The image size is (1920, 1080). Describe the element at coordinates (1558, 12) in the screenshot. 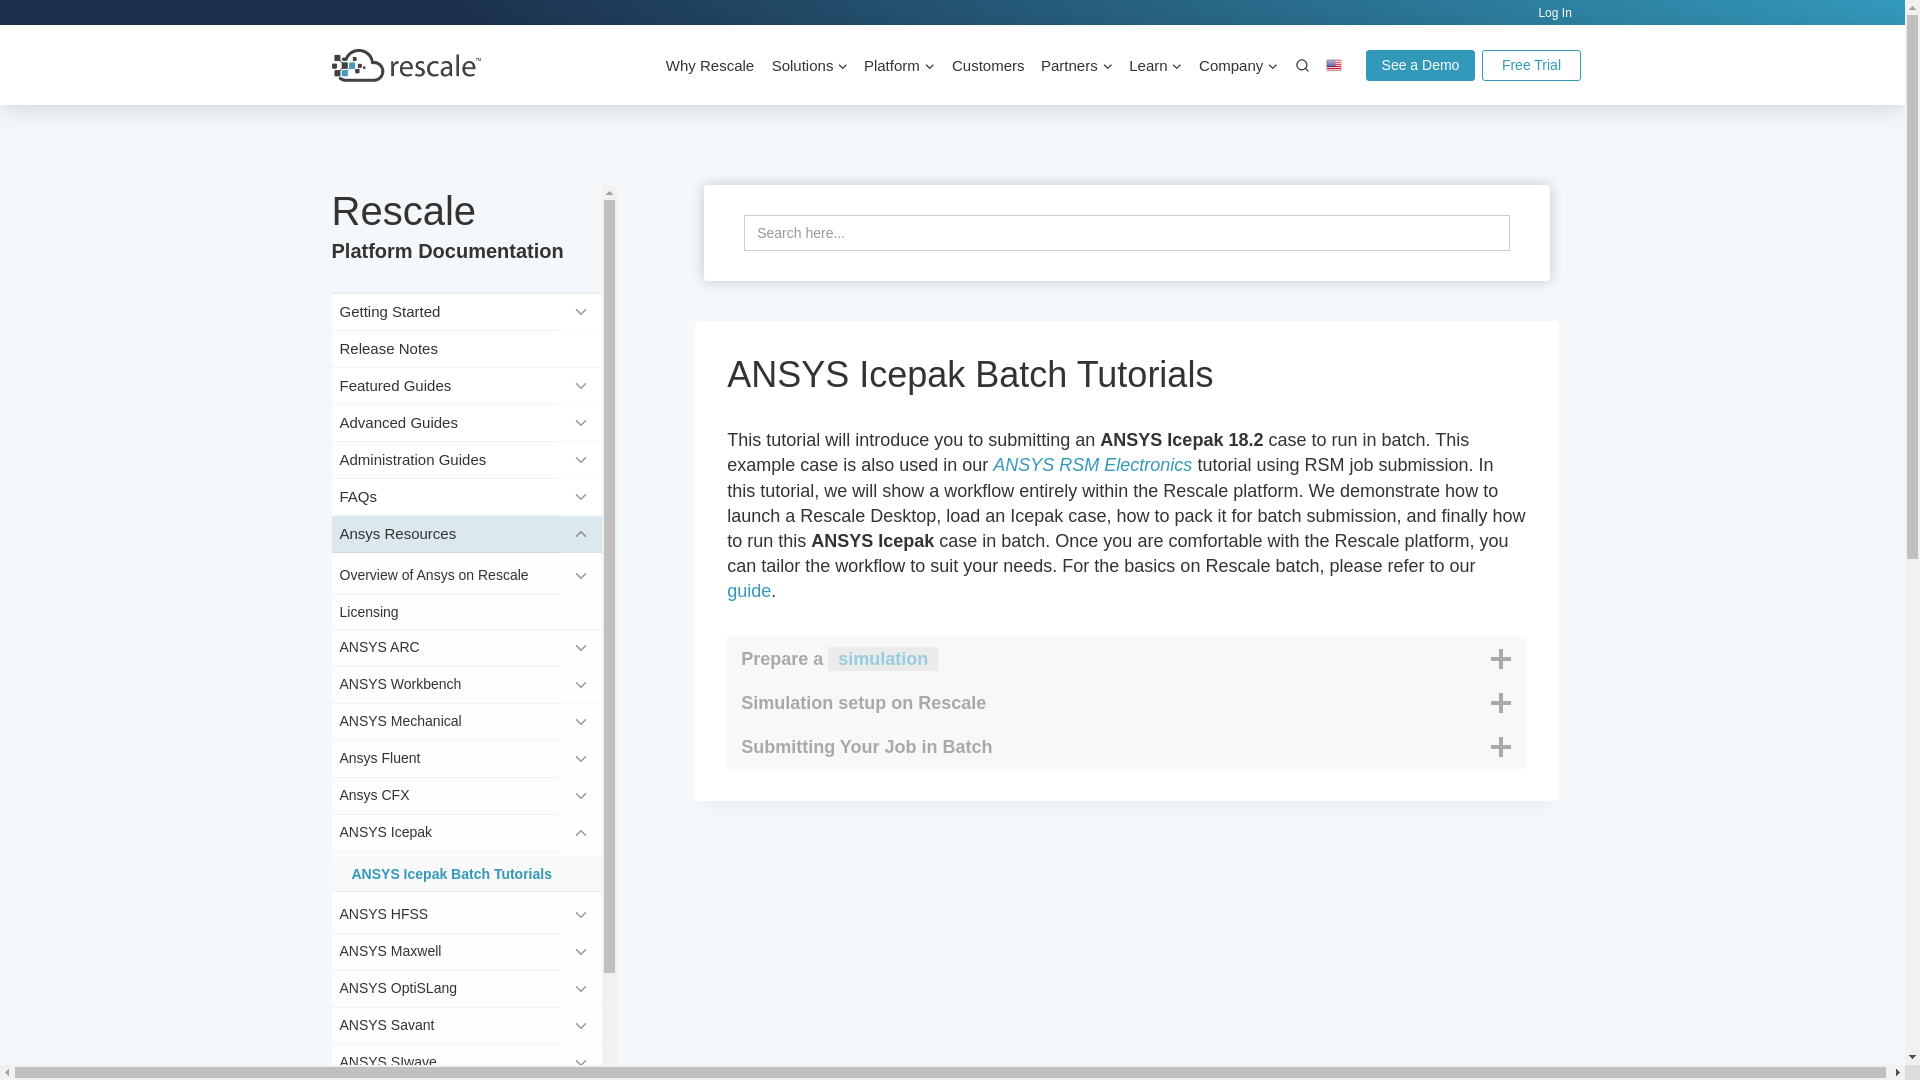

I see `Log In` at that location.